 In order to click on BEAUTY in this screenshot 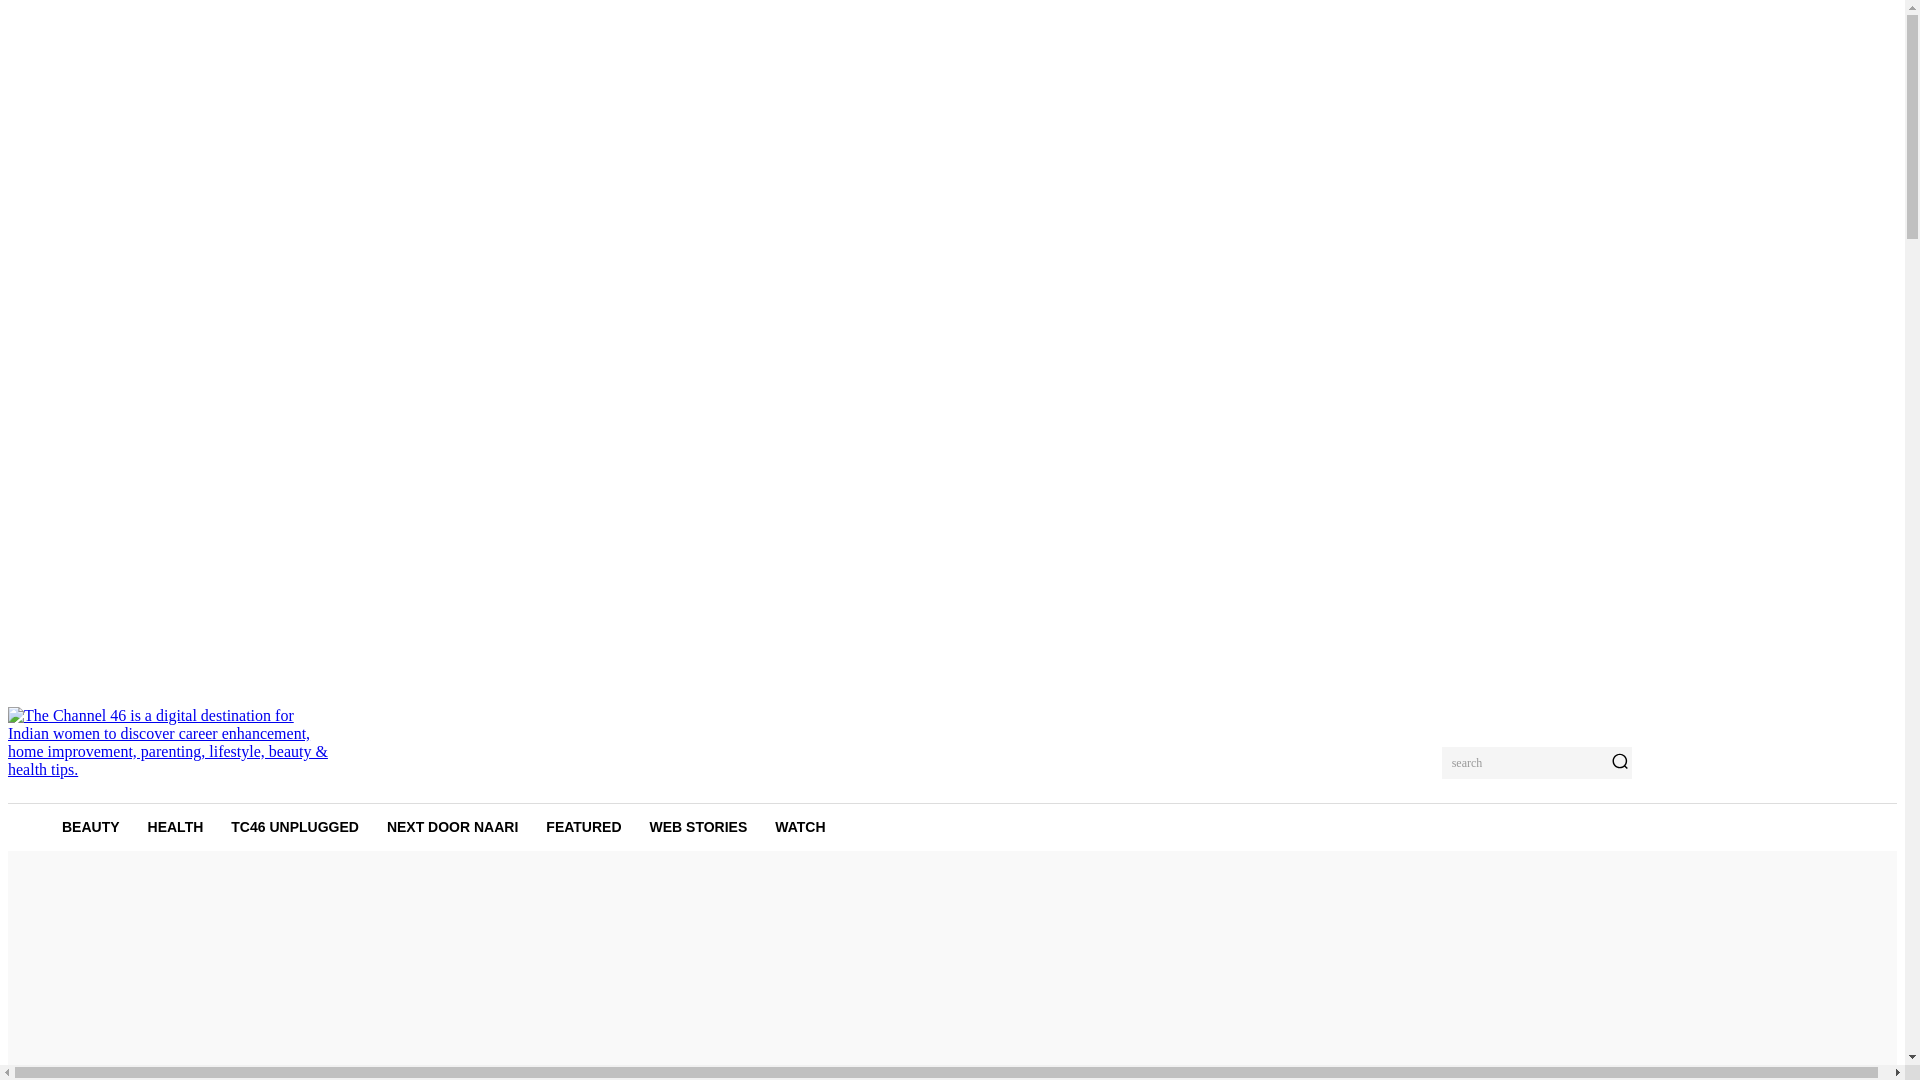, I will do `click(91, 827)`.